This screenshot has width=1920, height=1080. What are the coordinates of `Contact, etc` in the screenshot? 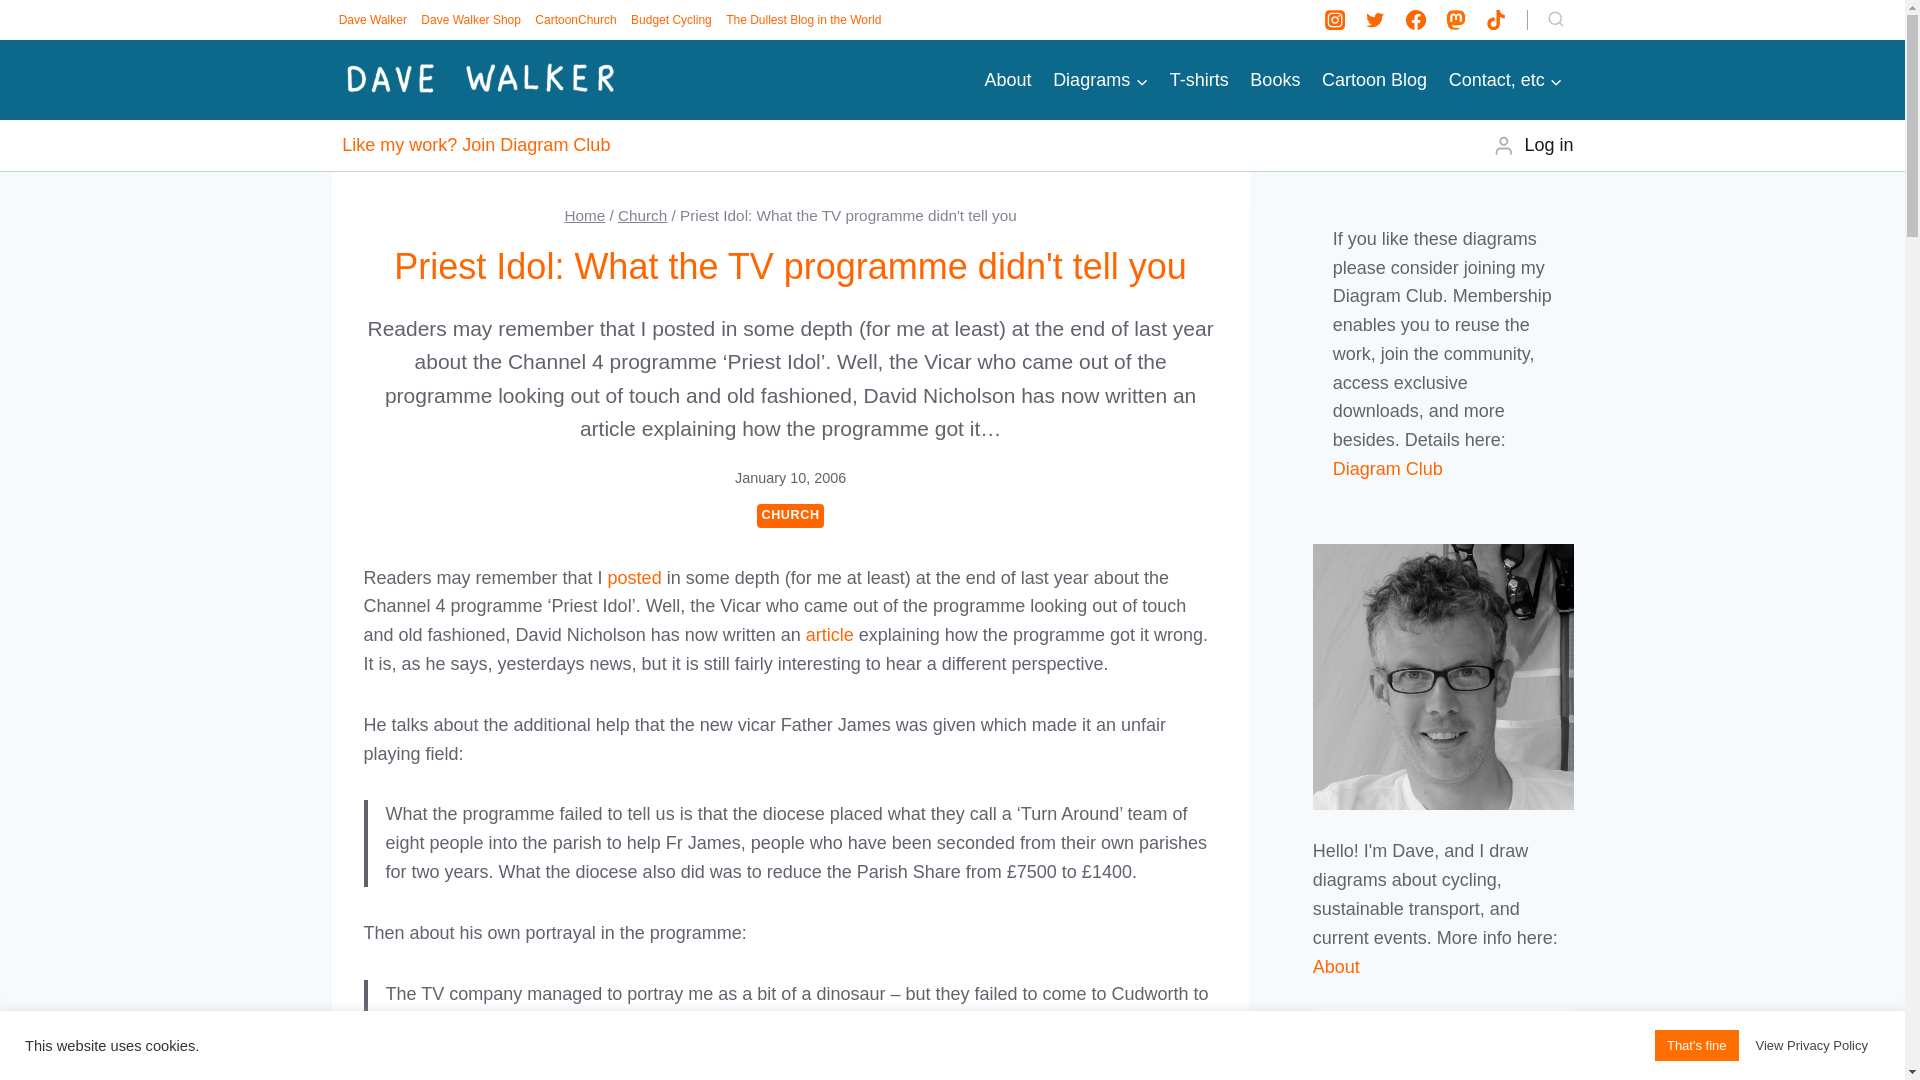 It's located at (1506, 80).